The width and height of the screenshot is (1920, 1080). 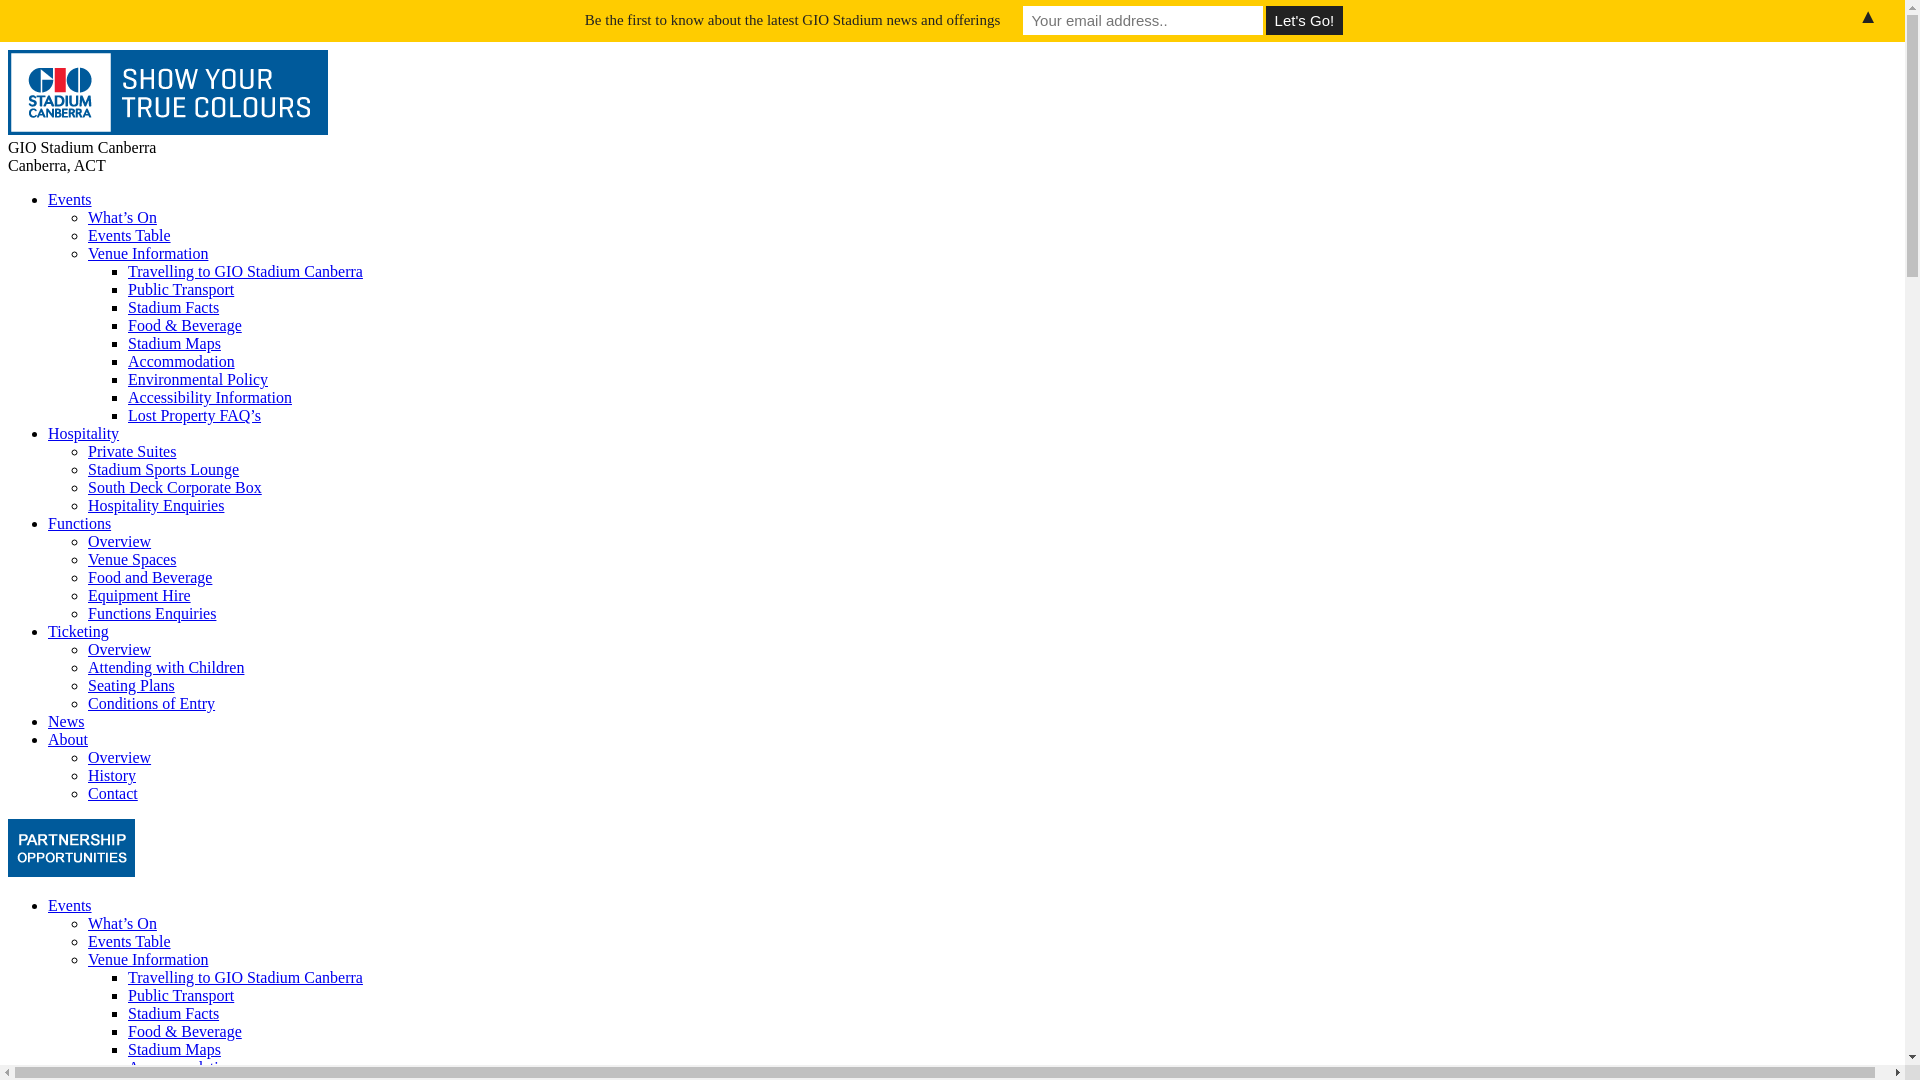 I want to click on Equipment Hire, so click(x=140, y=596).